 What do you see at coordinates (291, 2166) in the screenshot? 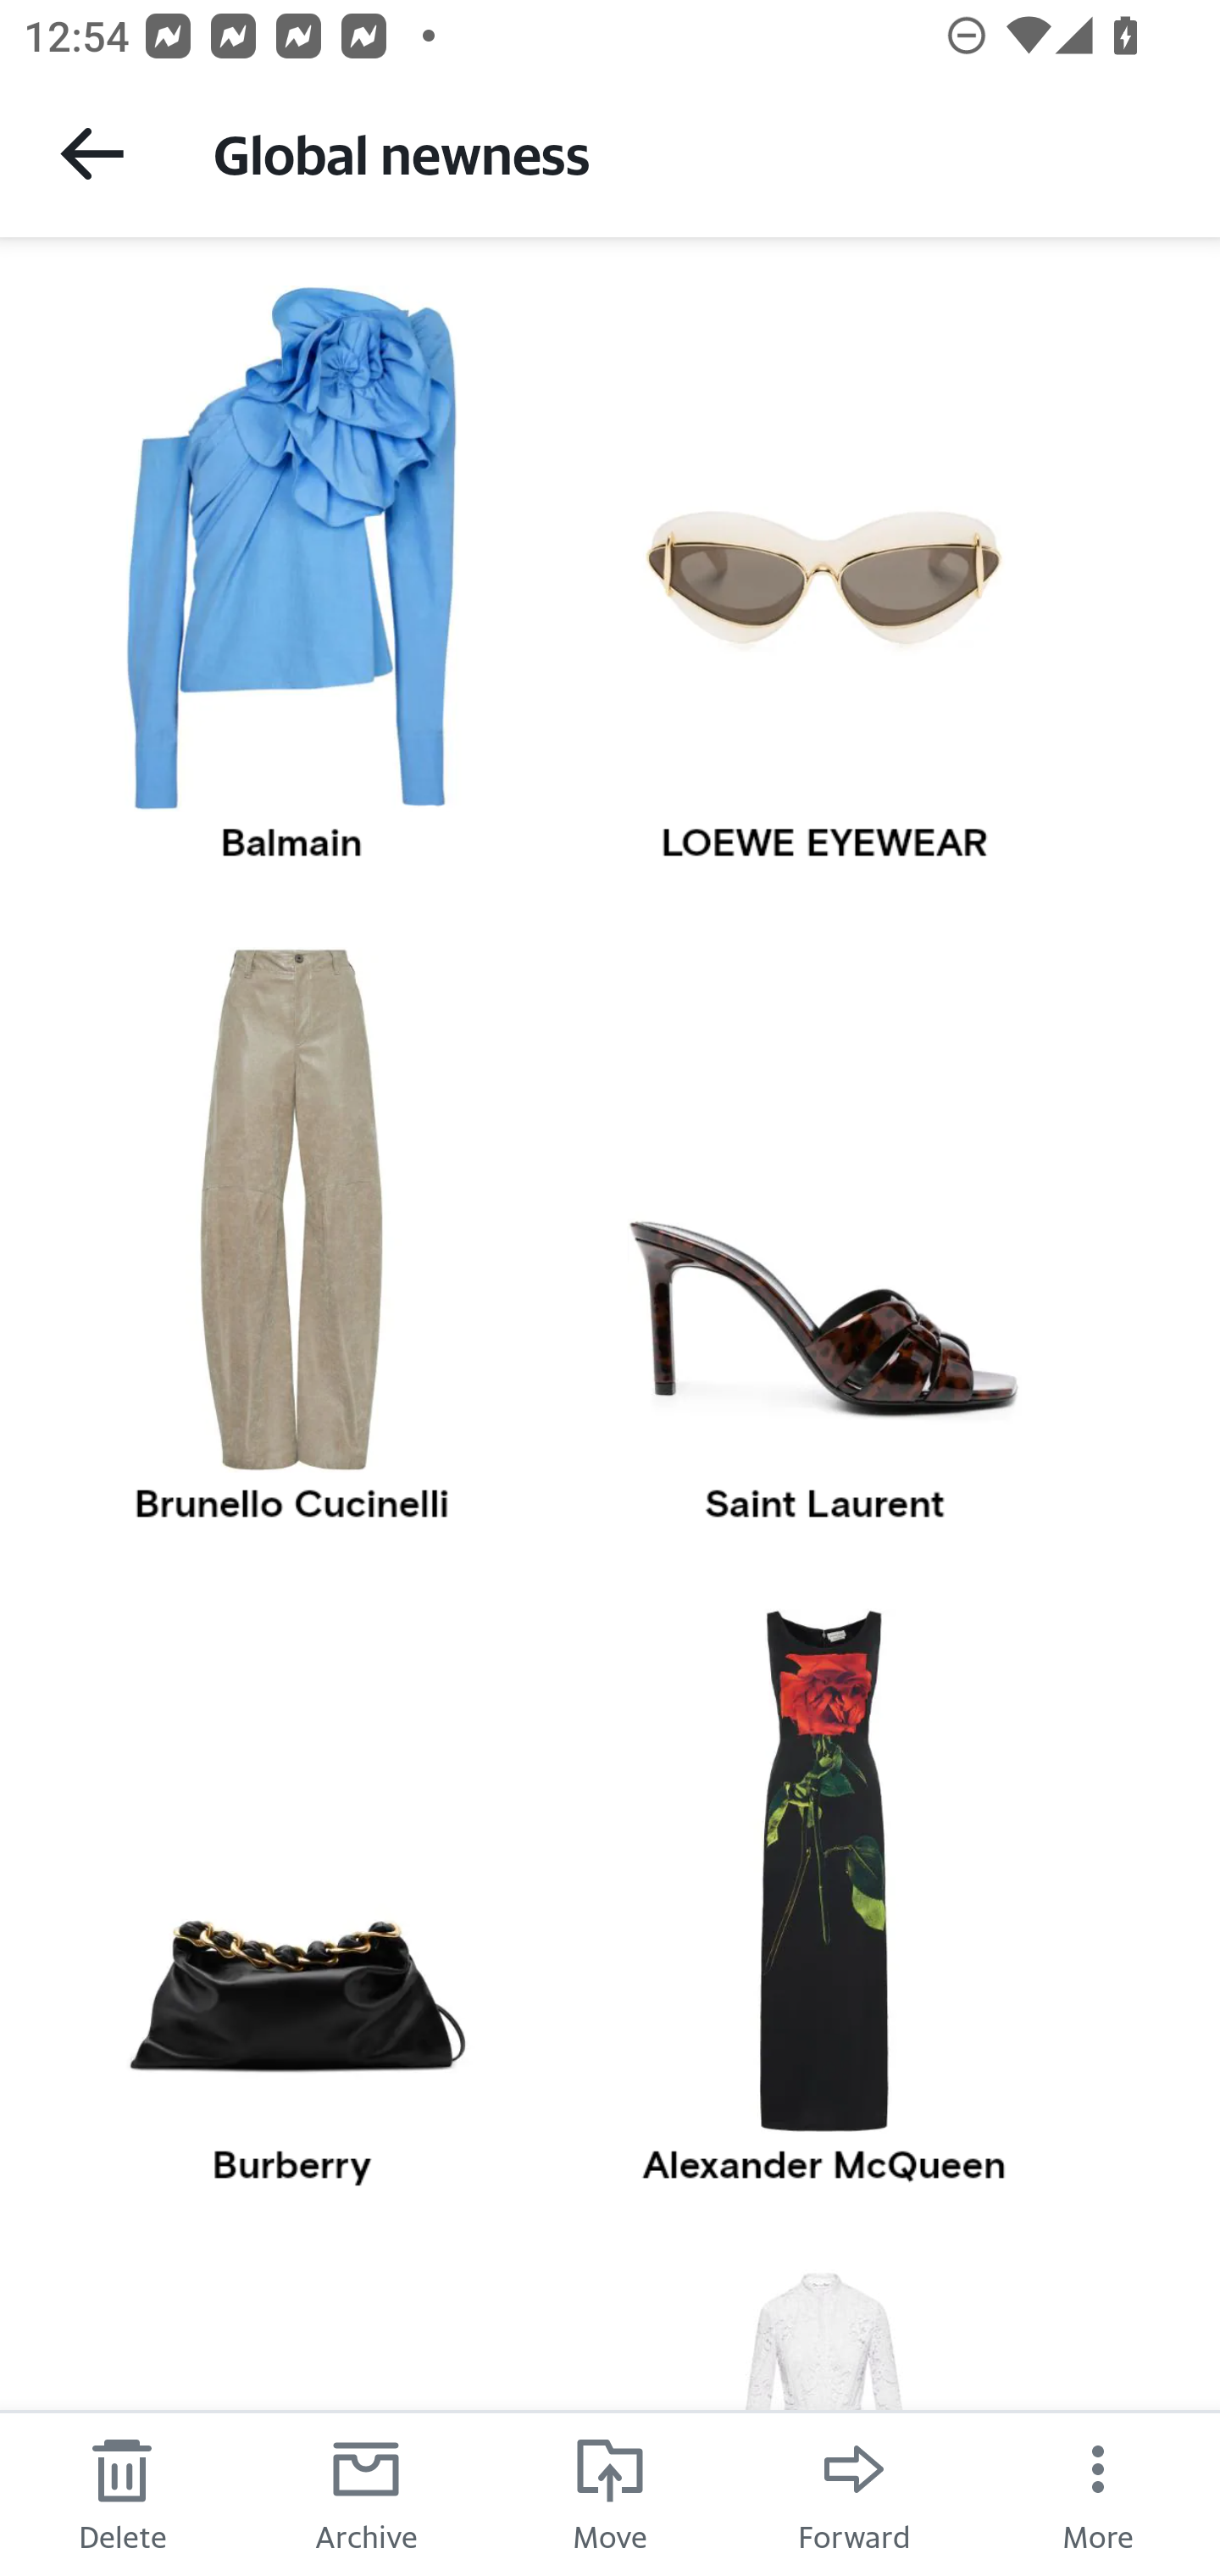
I see `product grid brand` at bounding box center [291, 2166].